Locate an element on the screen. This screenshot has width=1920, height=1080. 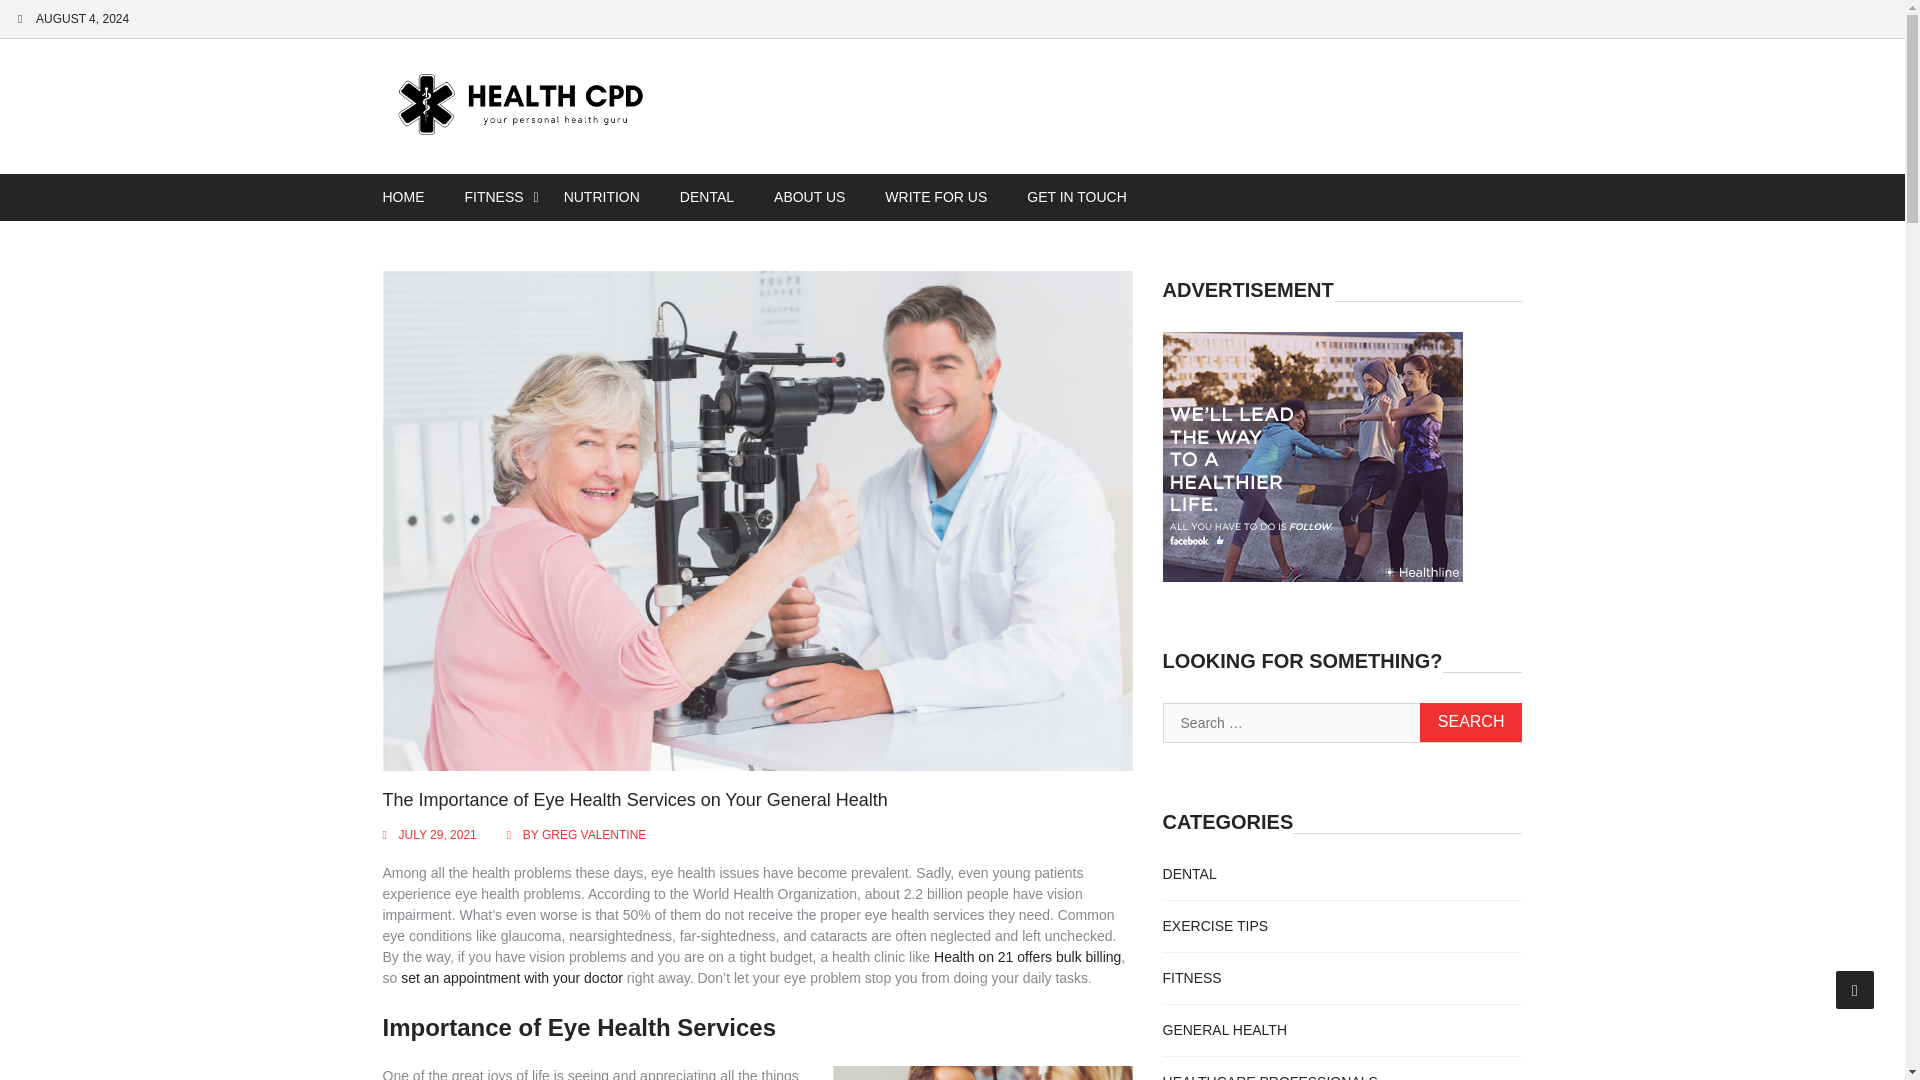
GREG VALENTINE is located at coordinates (593, 835).